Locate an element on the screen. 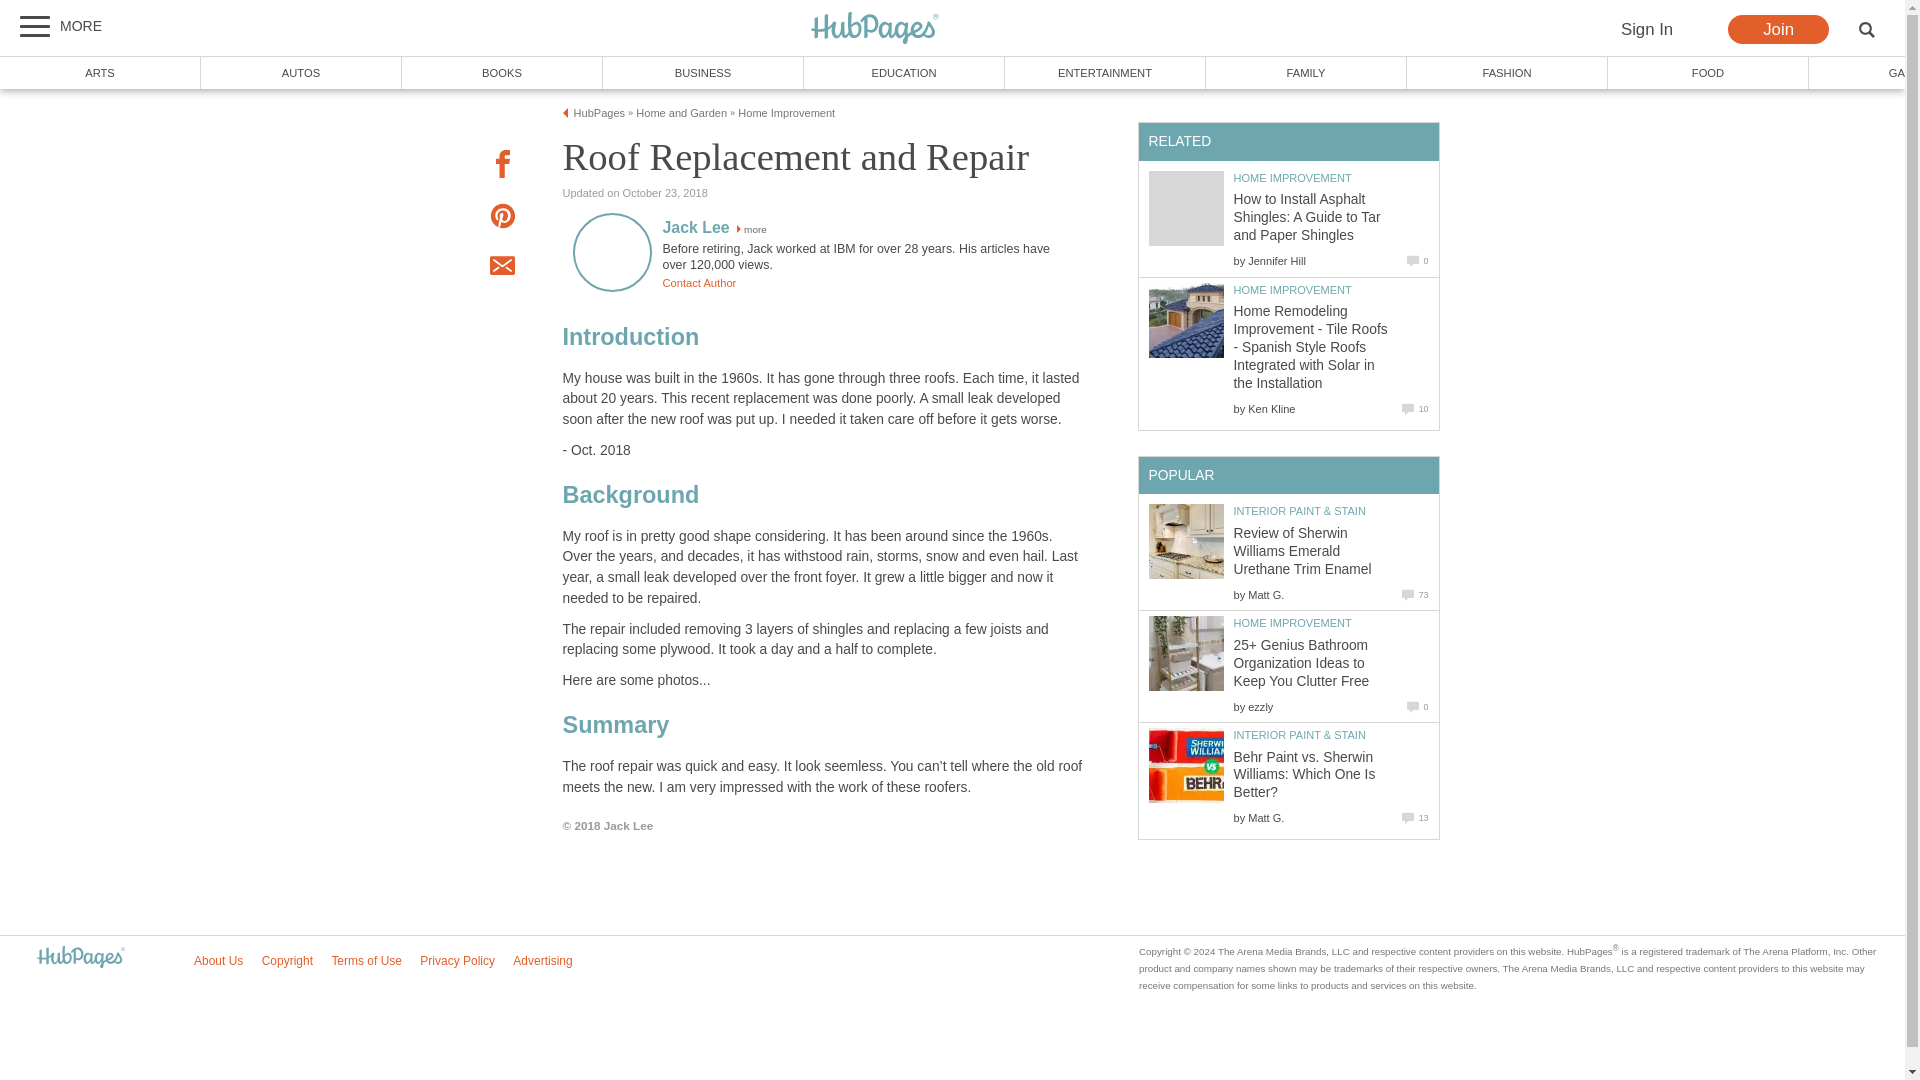 Image resolution: width=1920 pixels, height=1080 pixels. BUSINESS is located at coordinates (703, 72).